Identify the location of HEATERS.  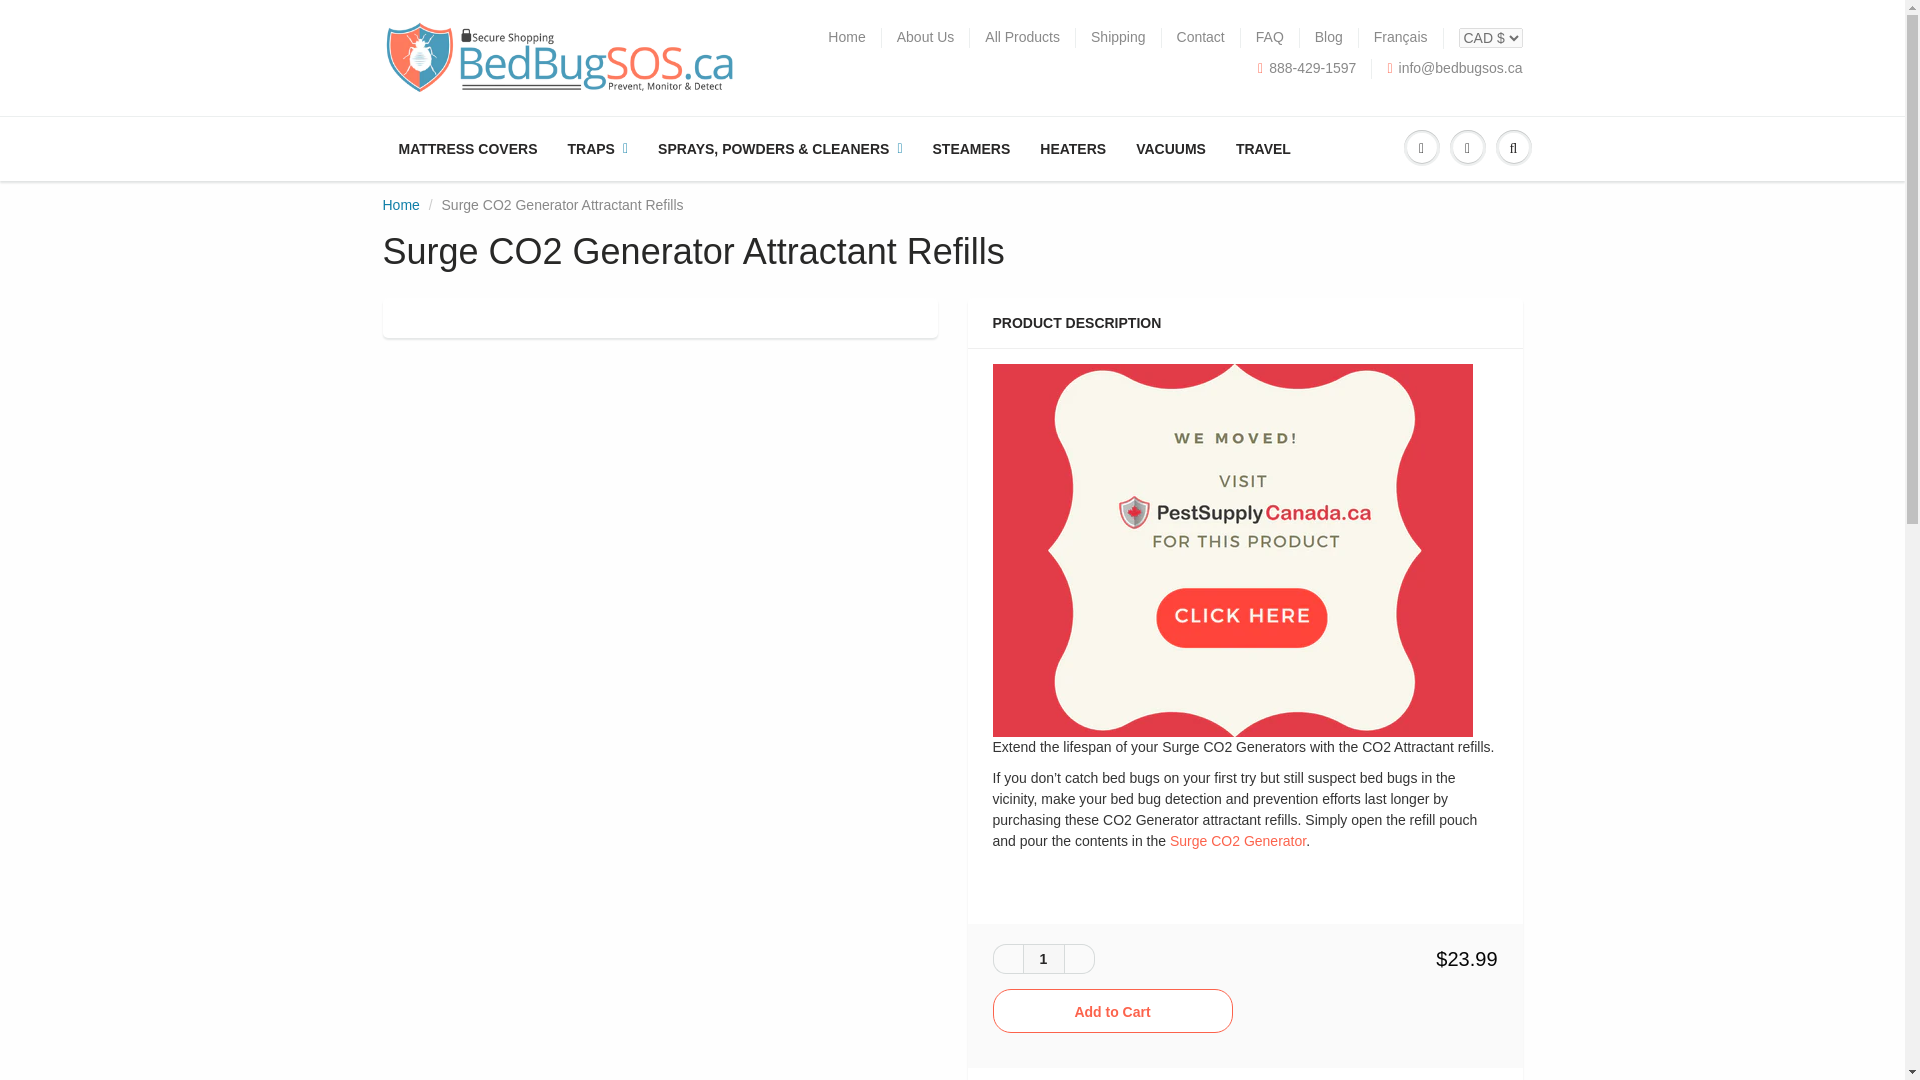
(1073, 148).